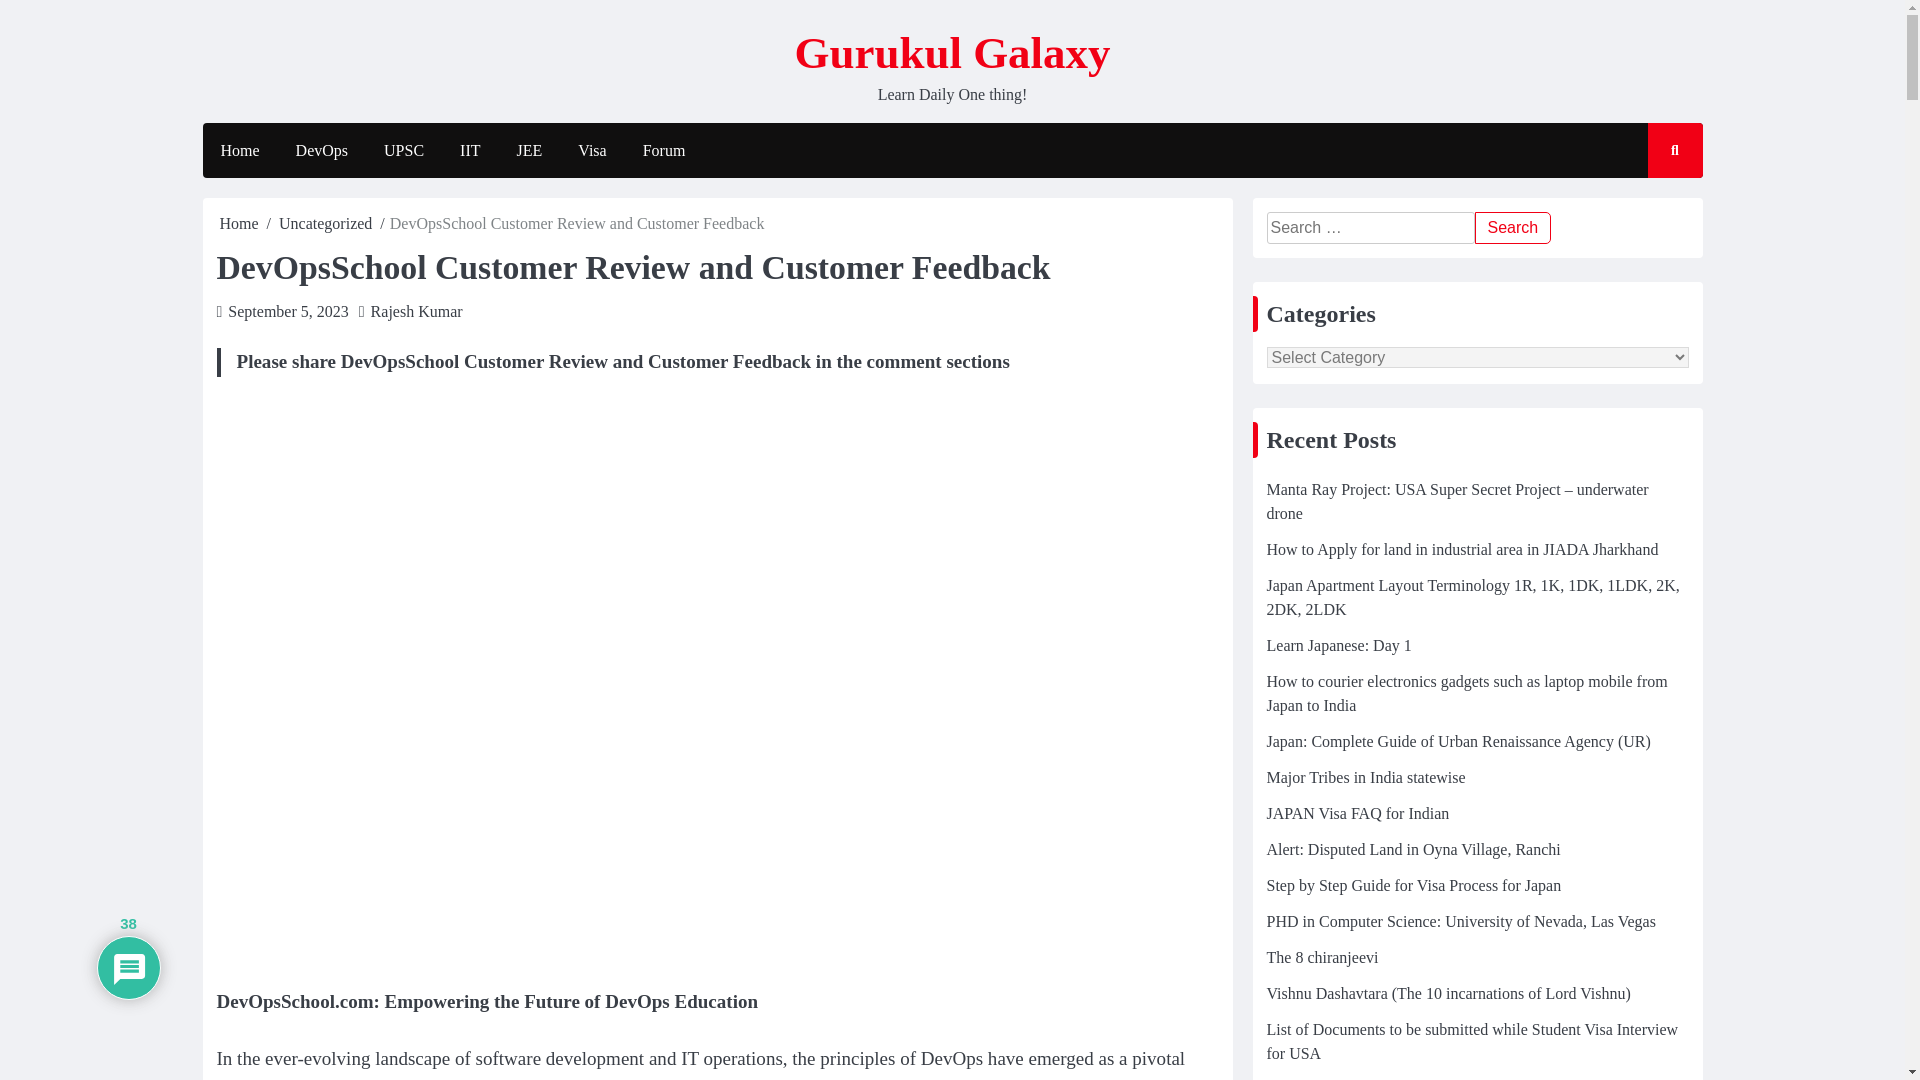 This screenshot has width=1920, height=1080. What do you see at coordinates (238, 151) in the screenshot?
I see `Home` at bounding box center [238, 151].